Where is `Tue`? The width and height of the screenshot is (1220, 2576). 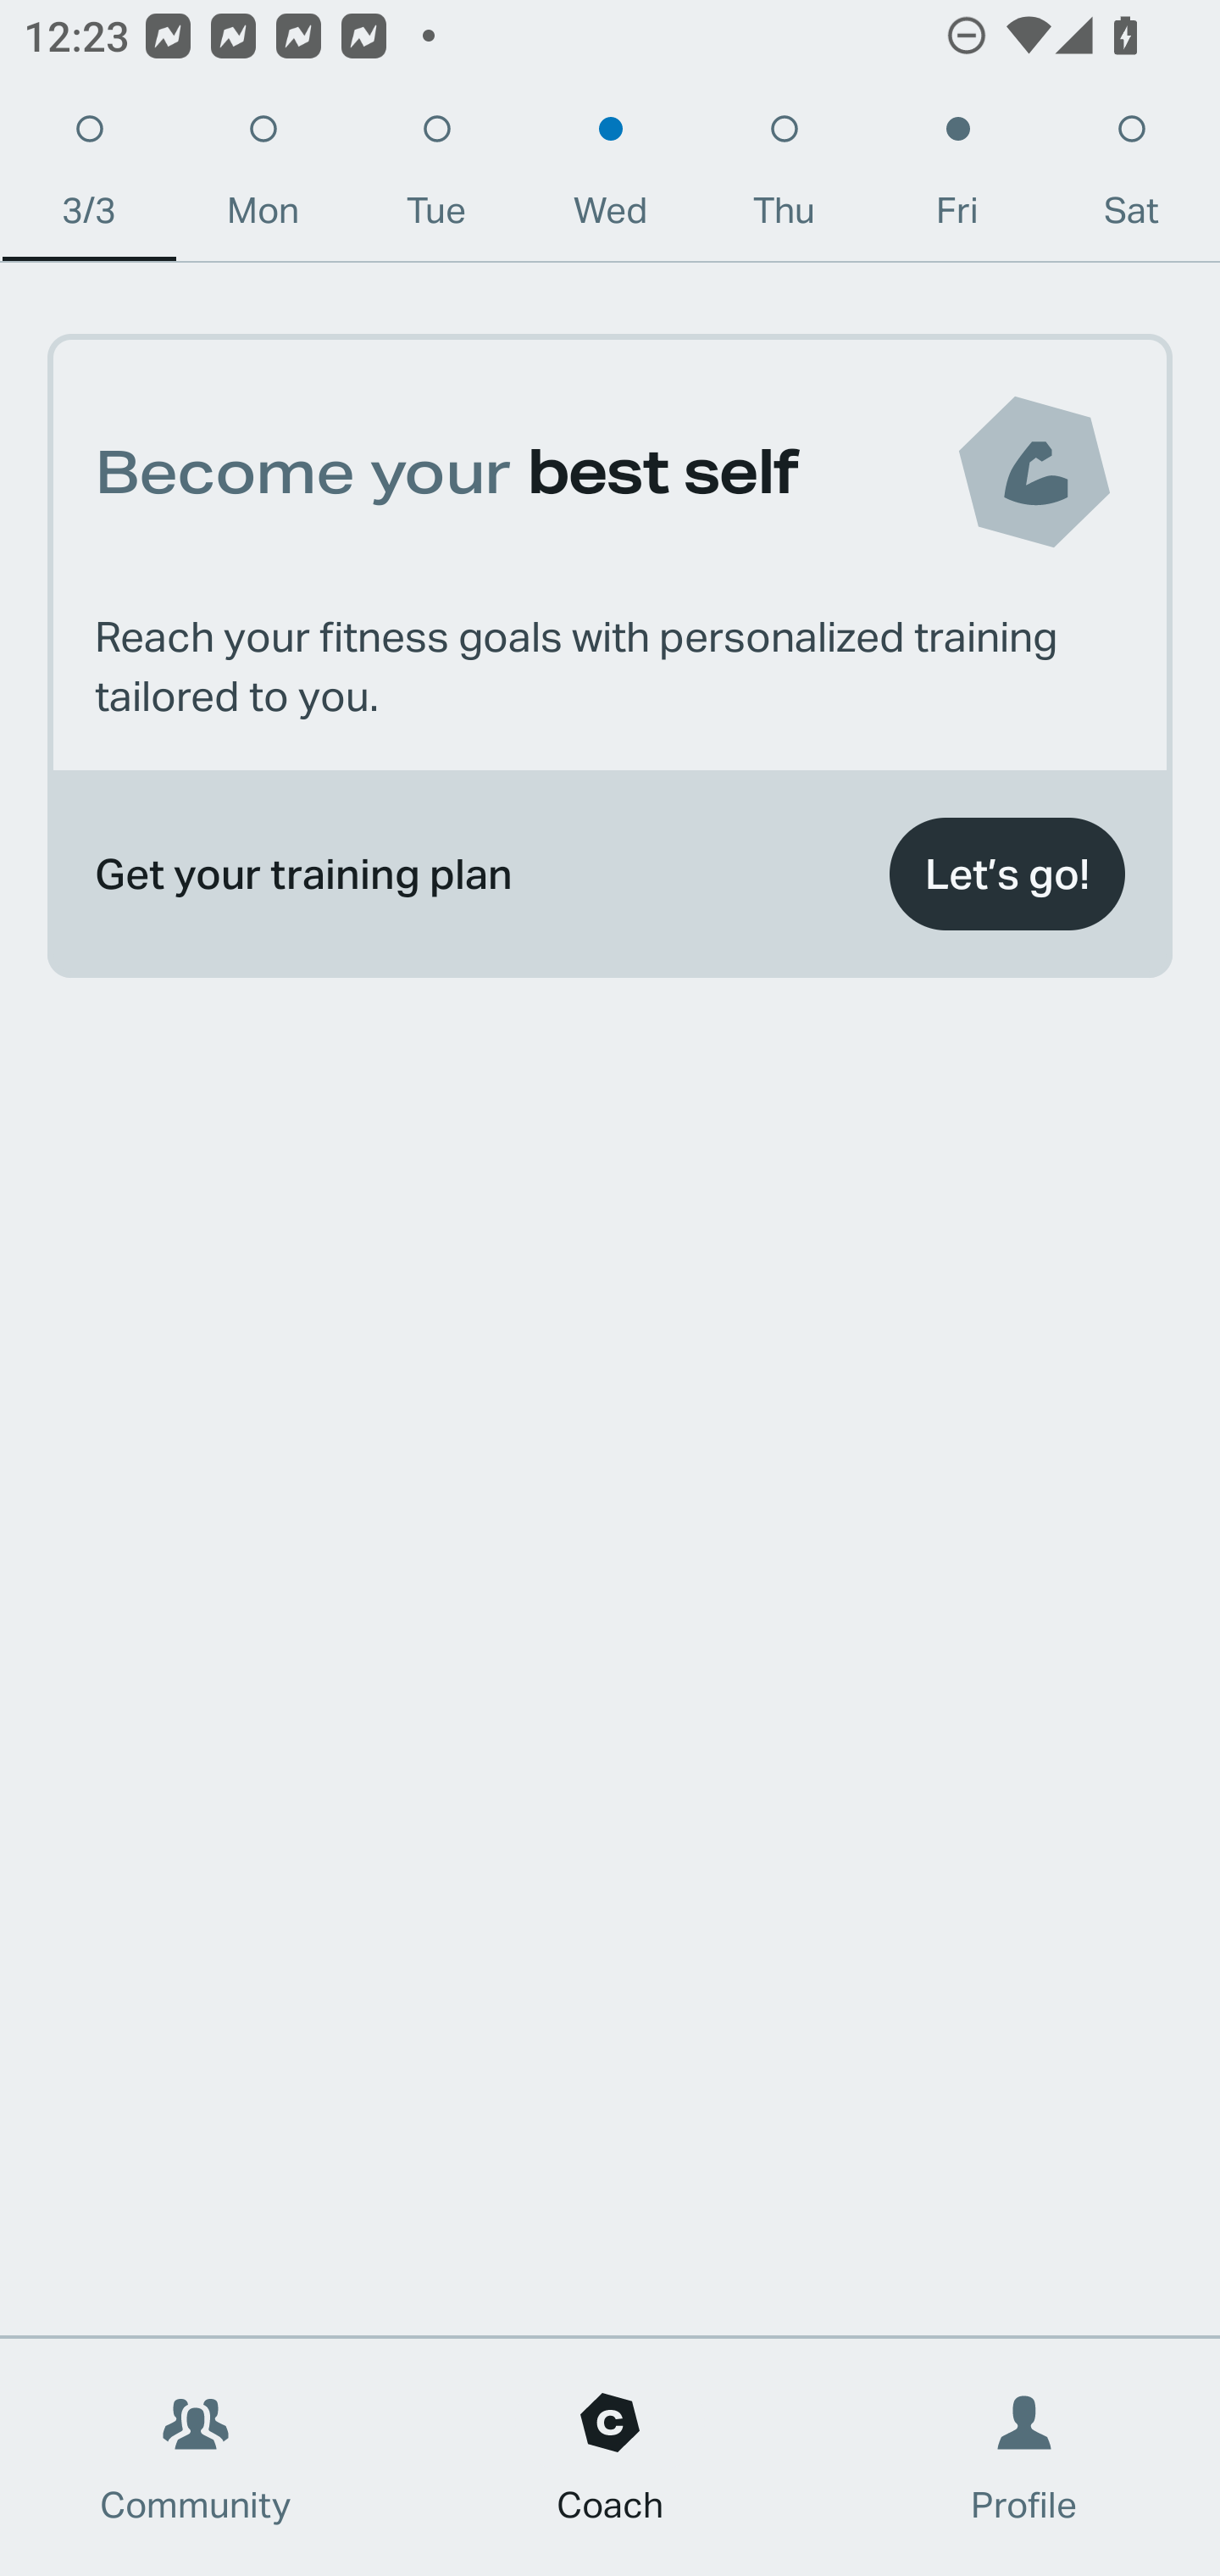 Tue is located at coordinates (436, 178).